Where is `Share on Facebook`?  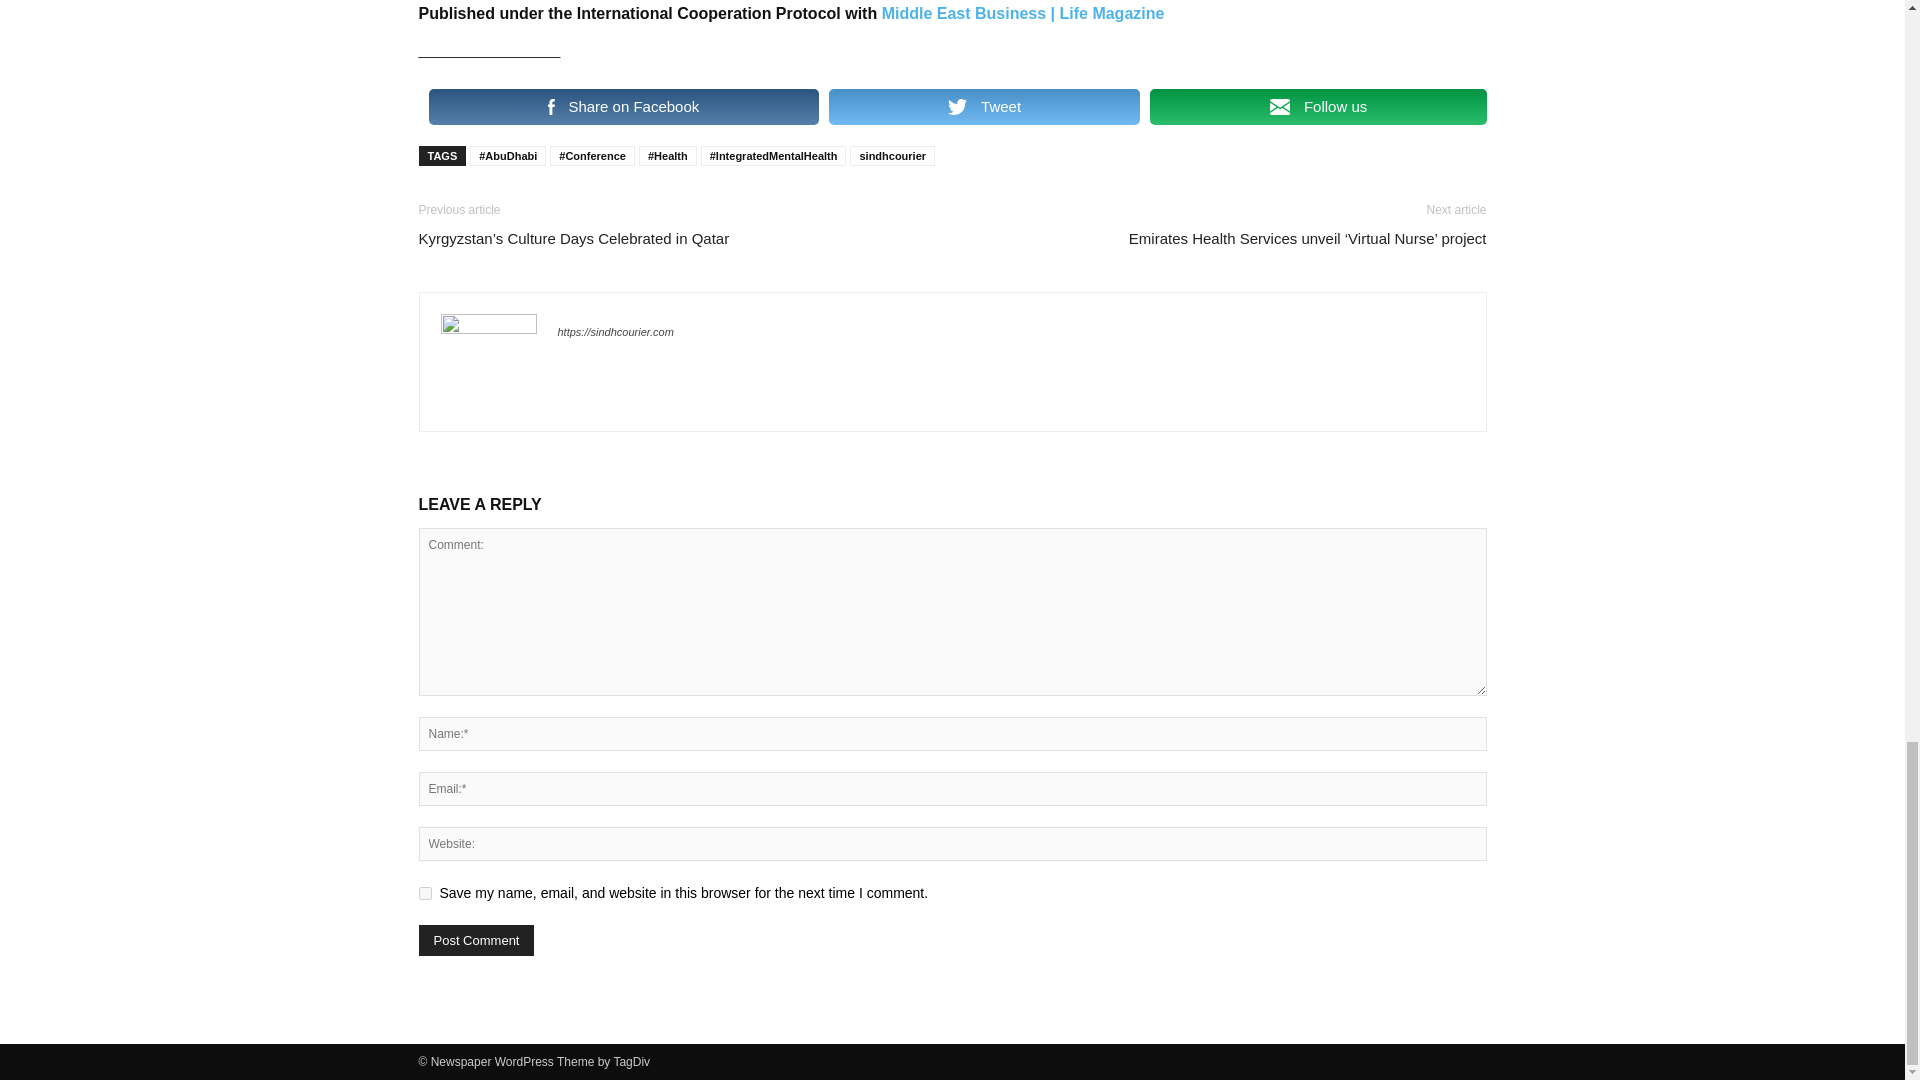
Share on Facebook is located at coordinates (622, 106).